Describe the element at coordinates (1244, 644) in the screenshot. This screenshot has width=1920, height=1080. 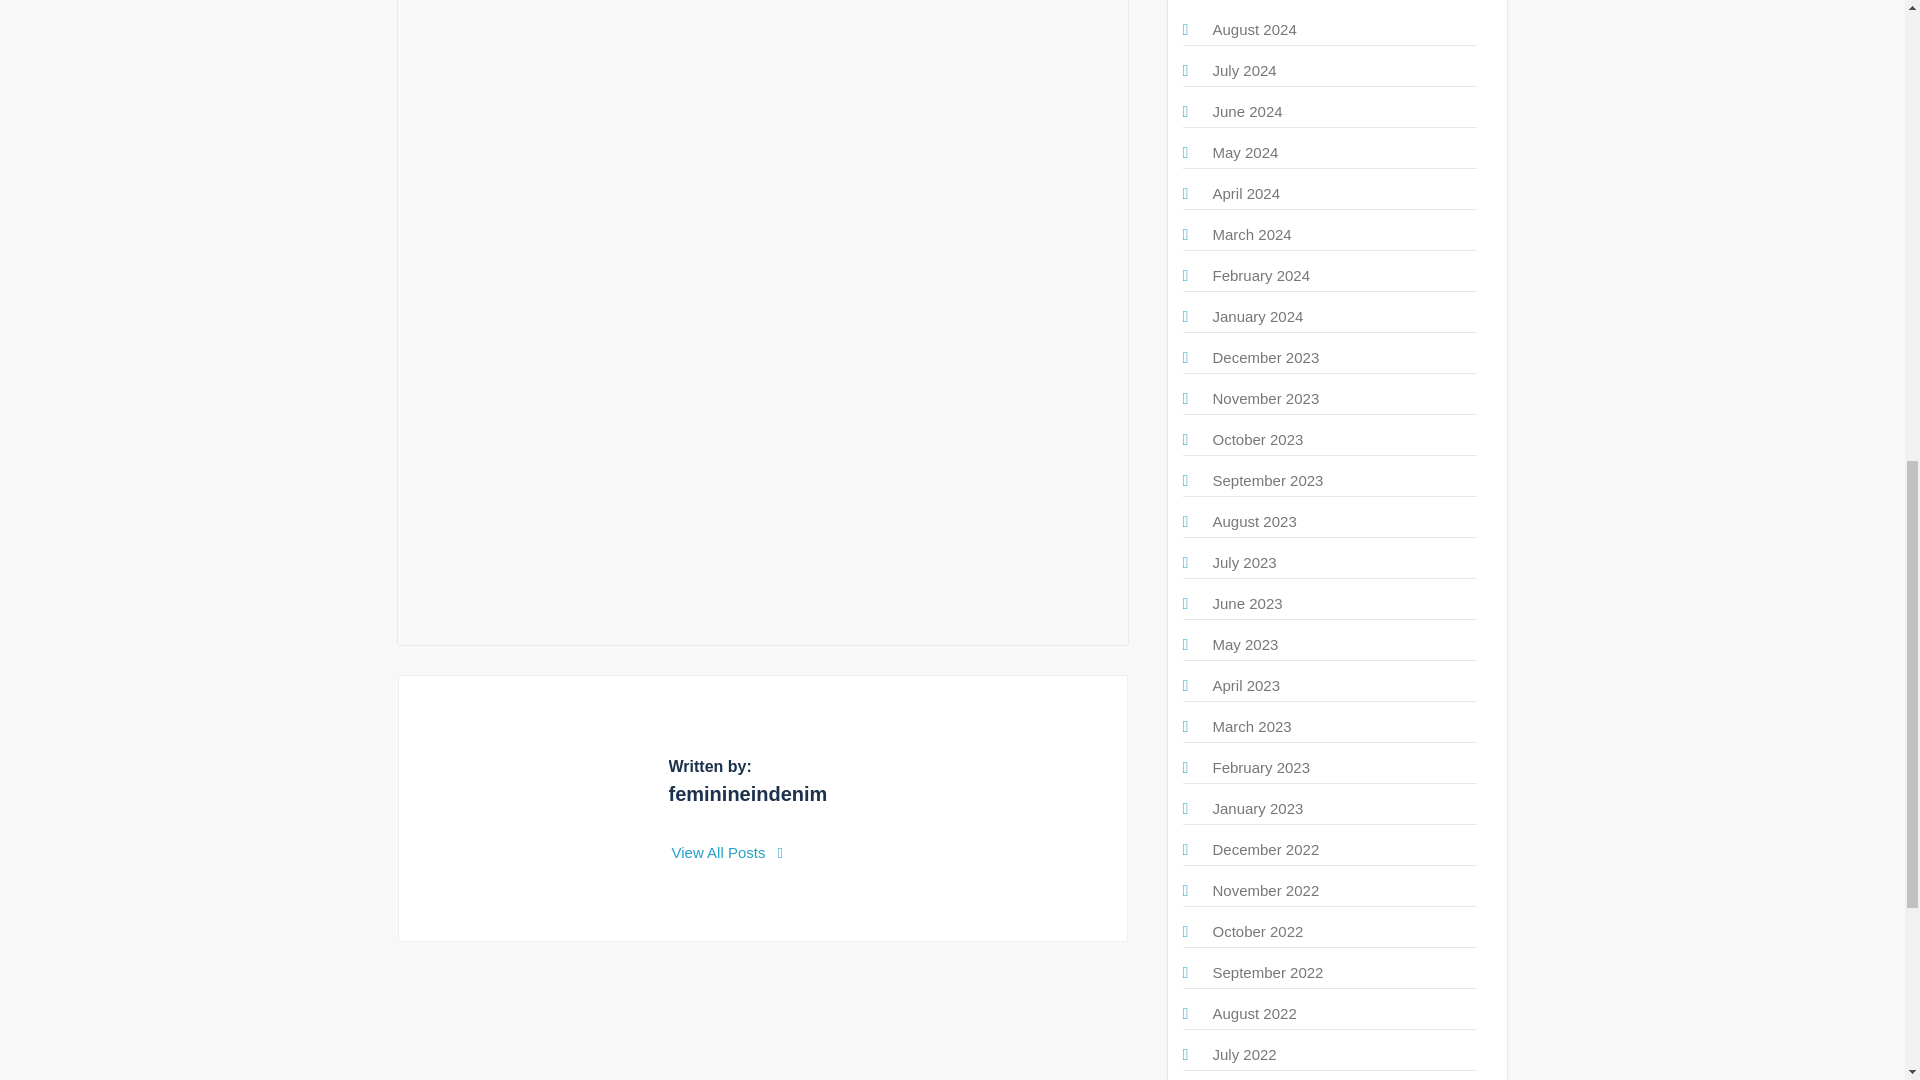
I see `May 2023` at that location.